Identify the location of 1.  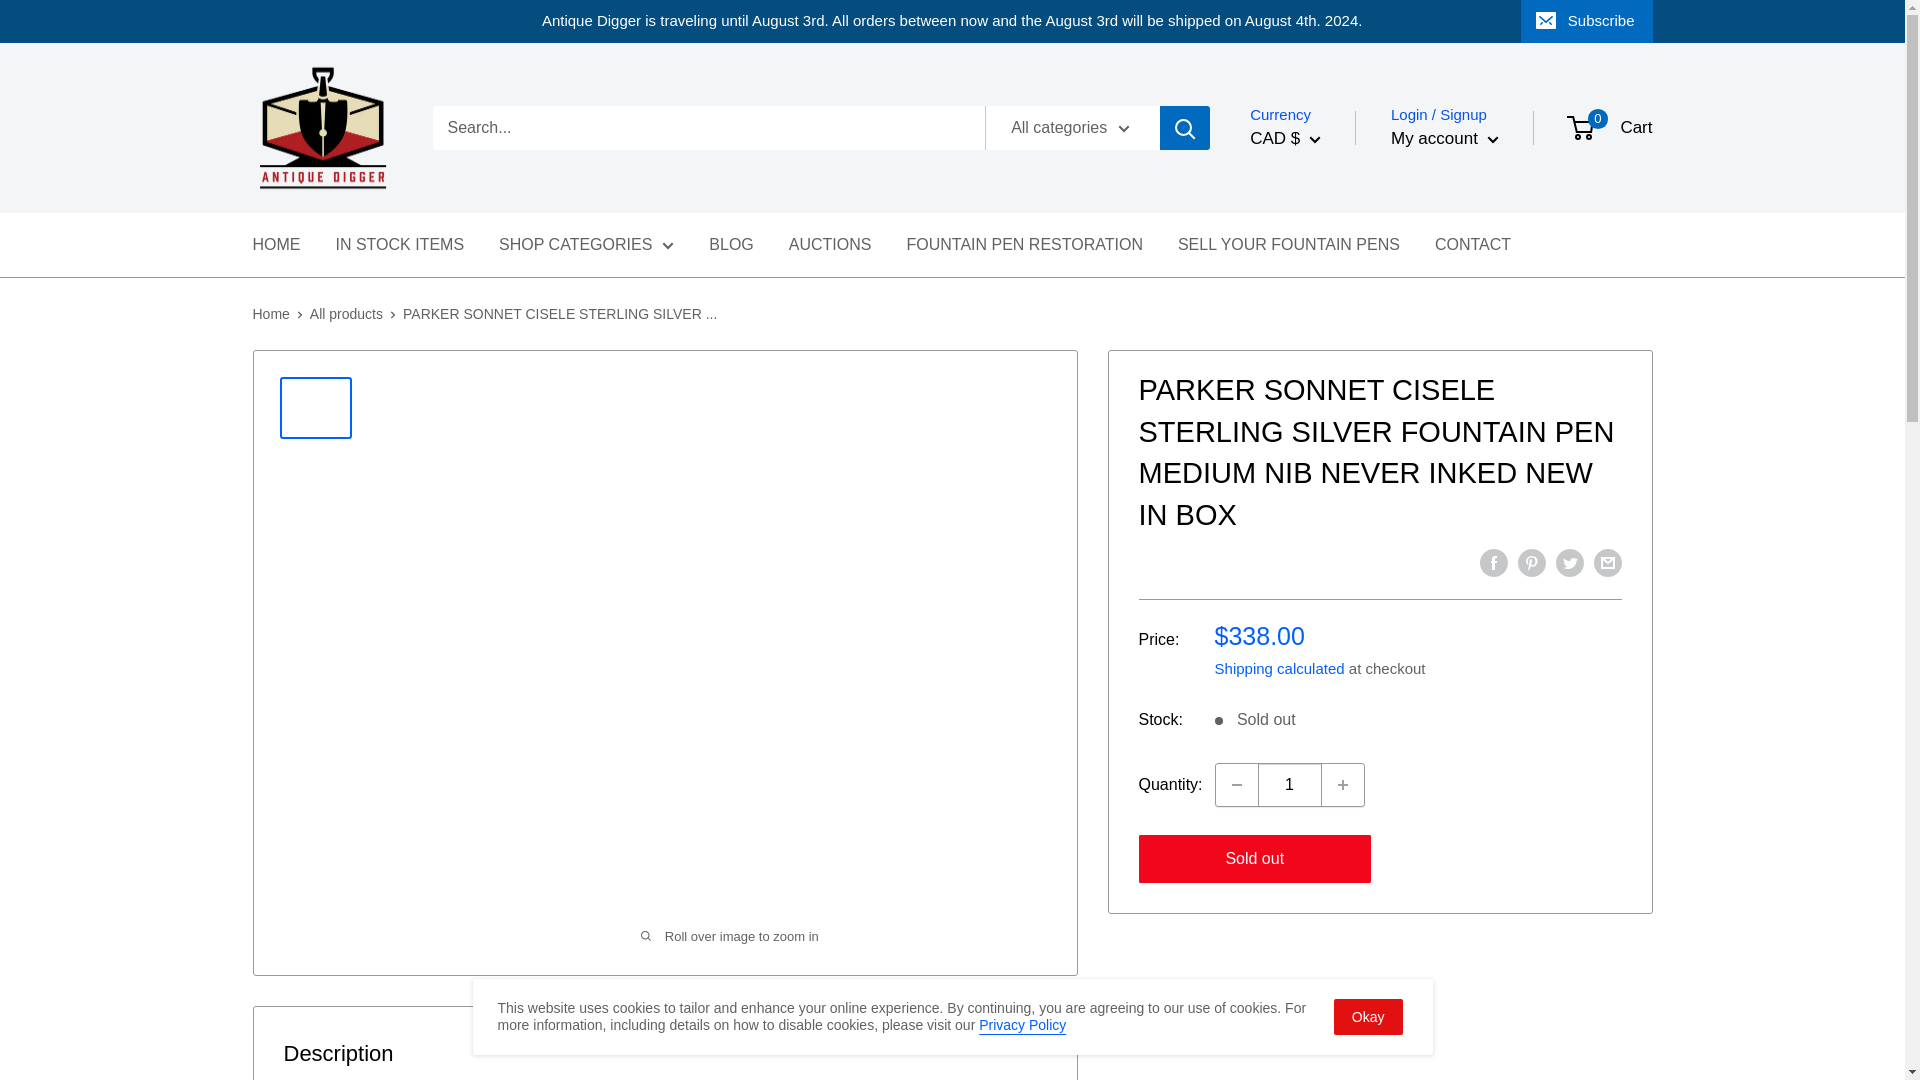
(1290, 784).